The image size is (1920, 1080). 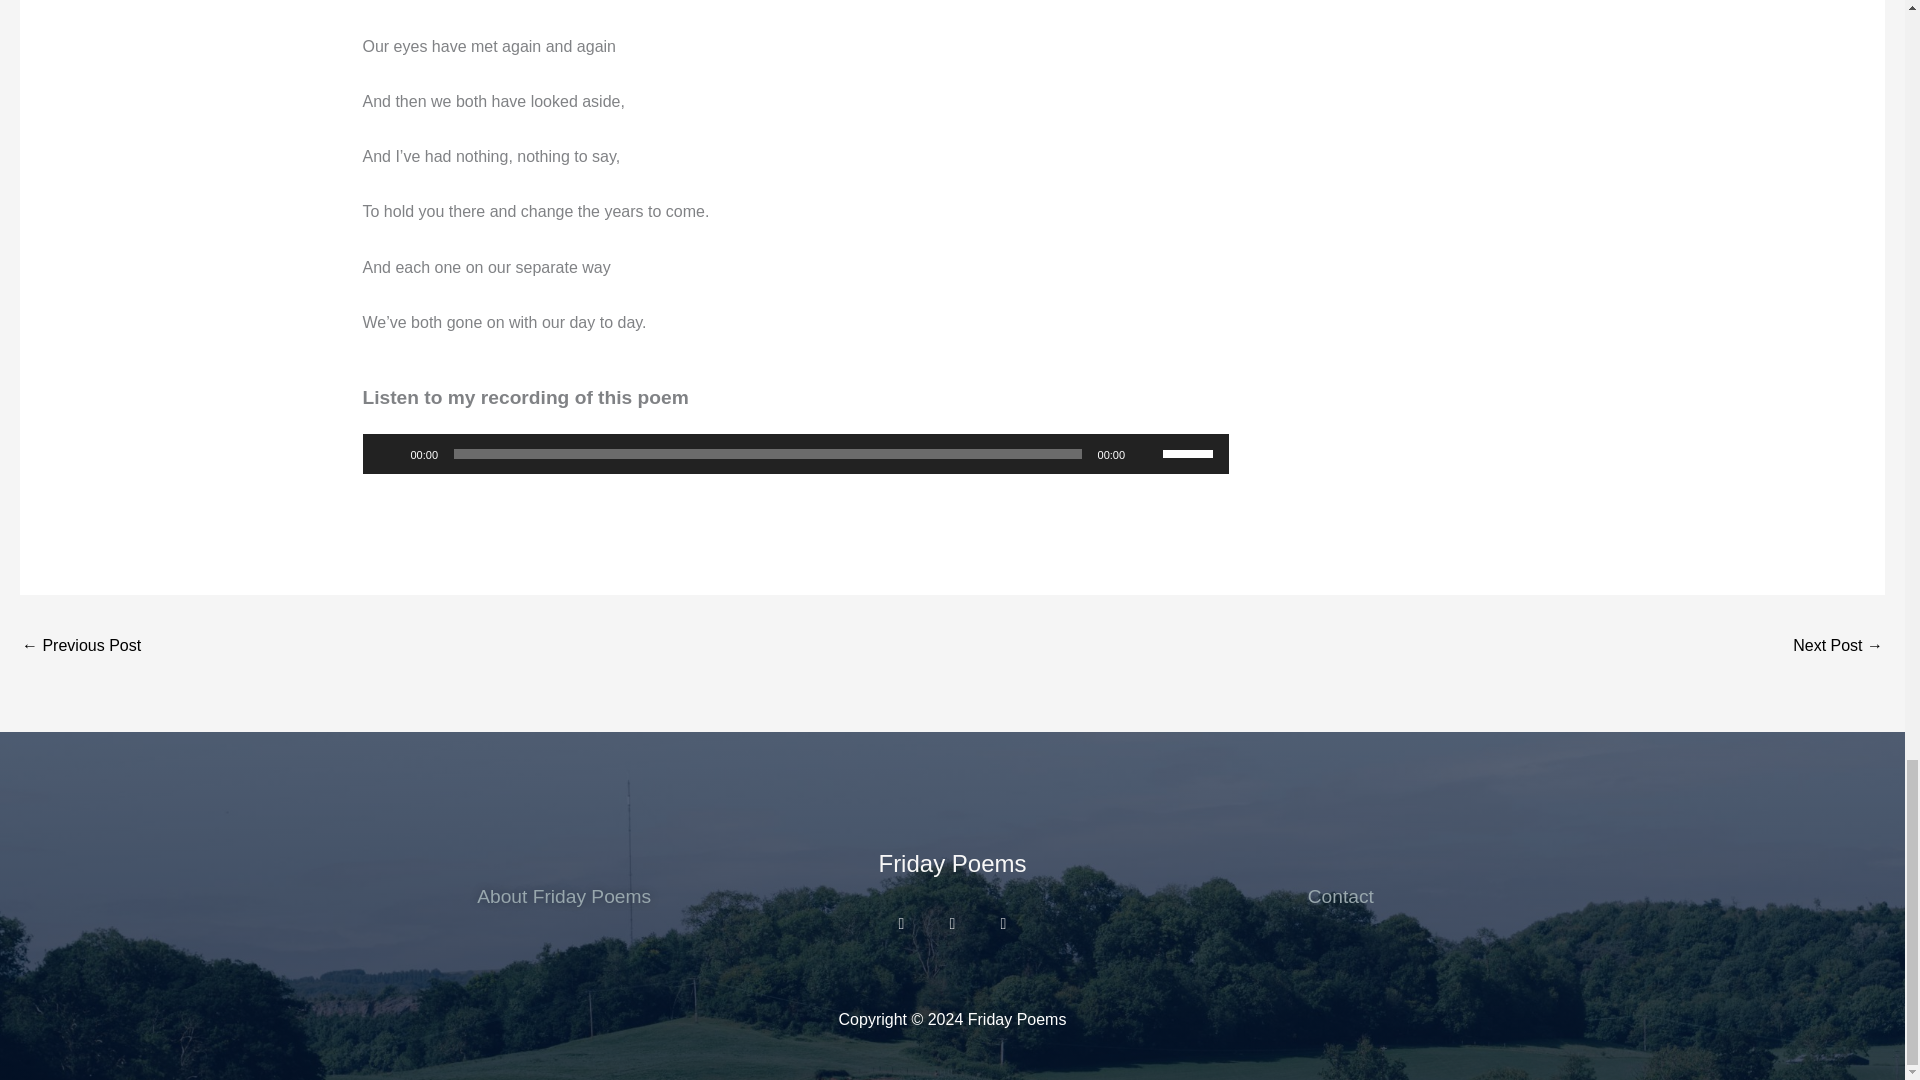 I want to click on Contact, so click(x=1340, y=896).